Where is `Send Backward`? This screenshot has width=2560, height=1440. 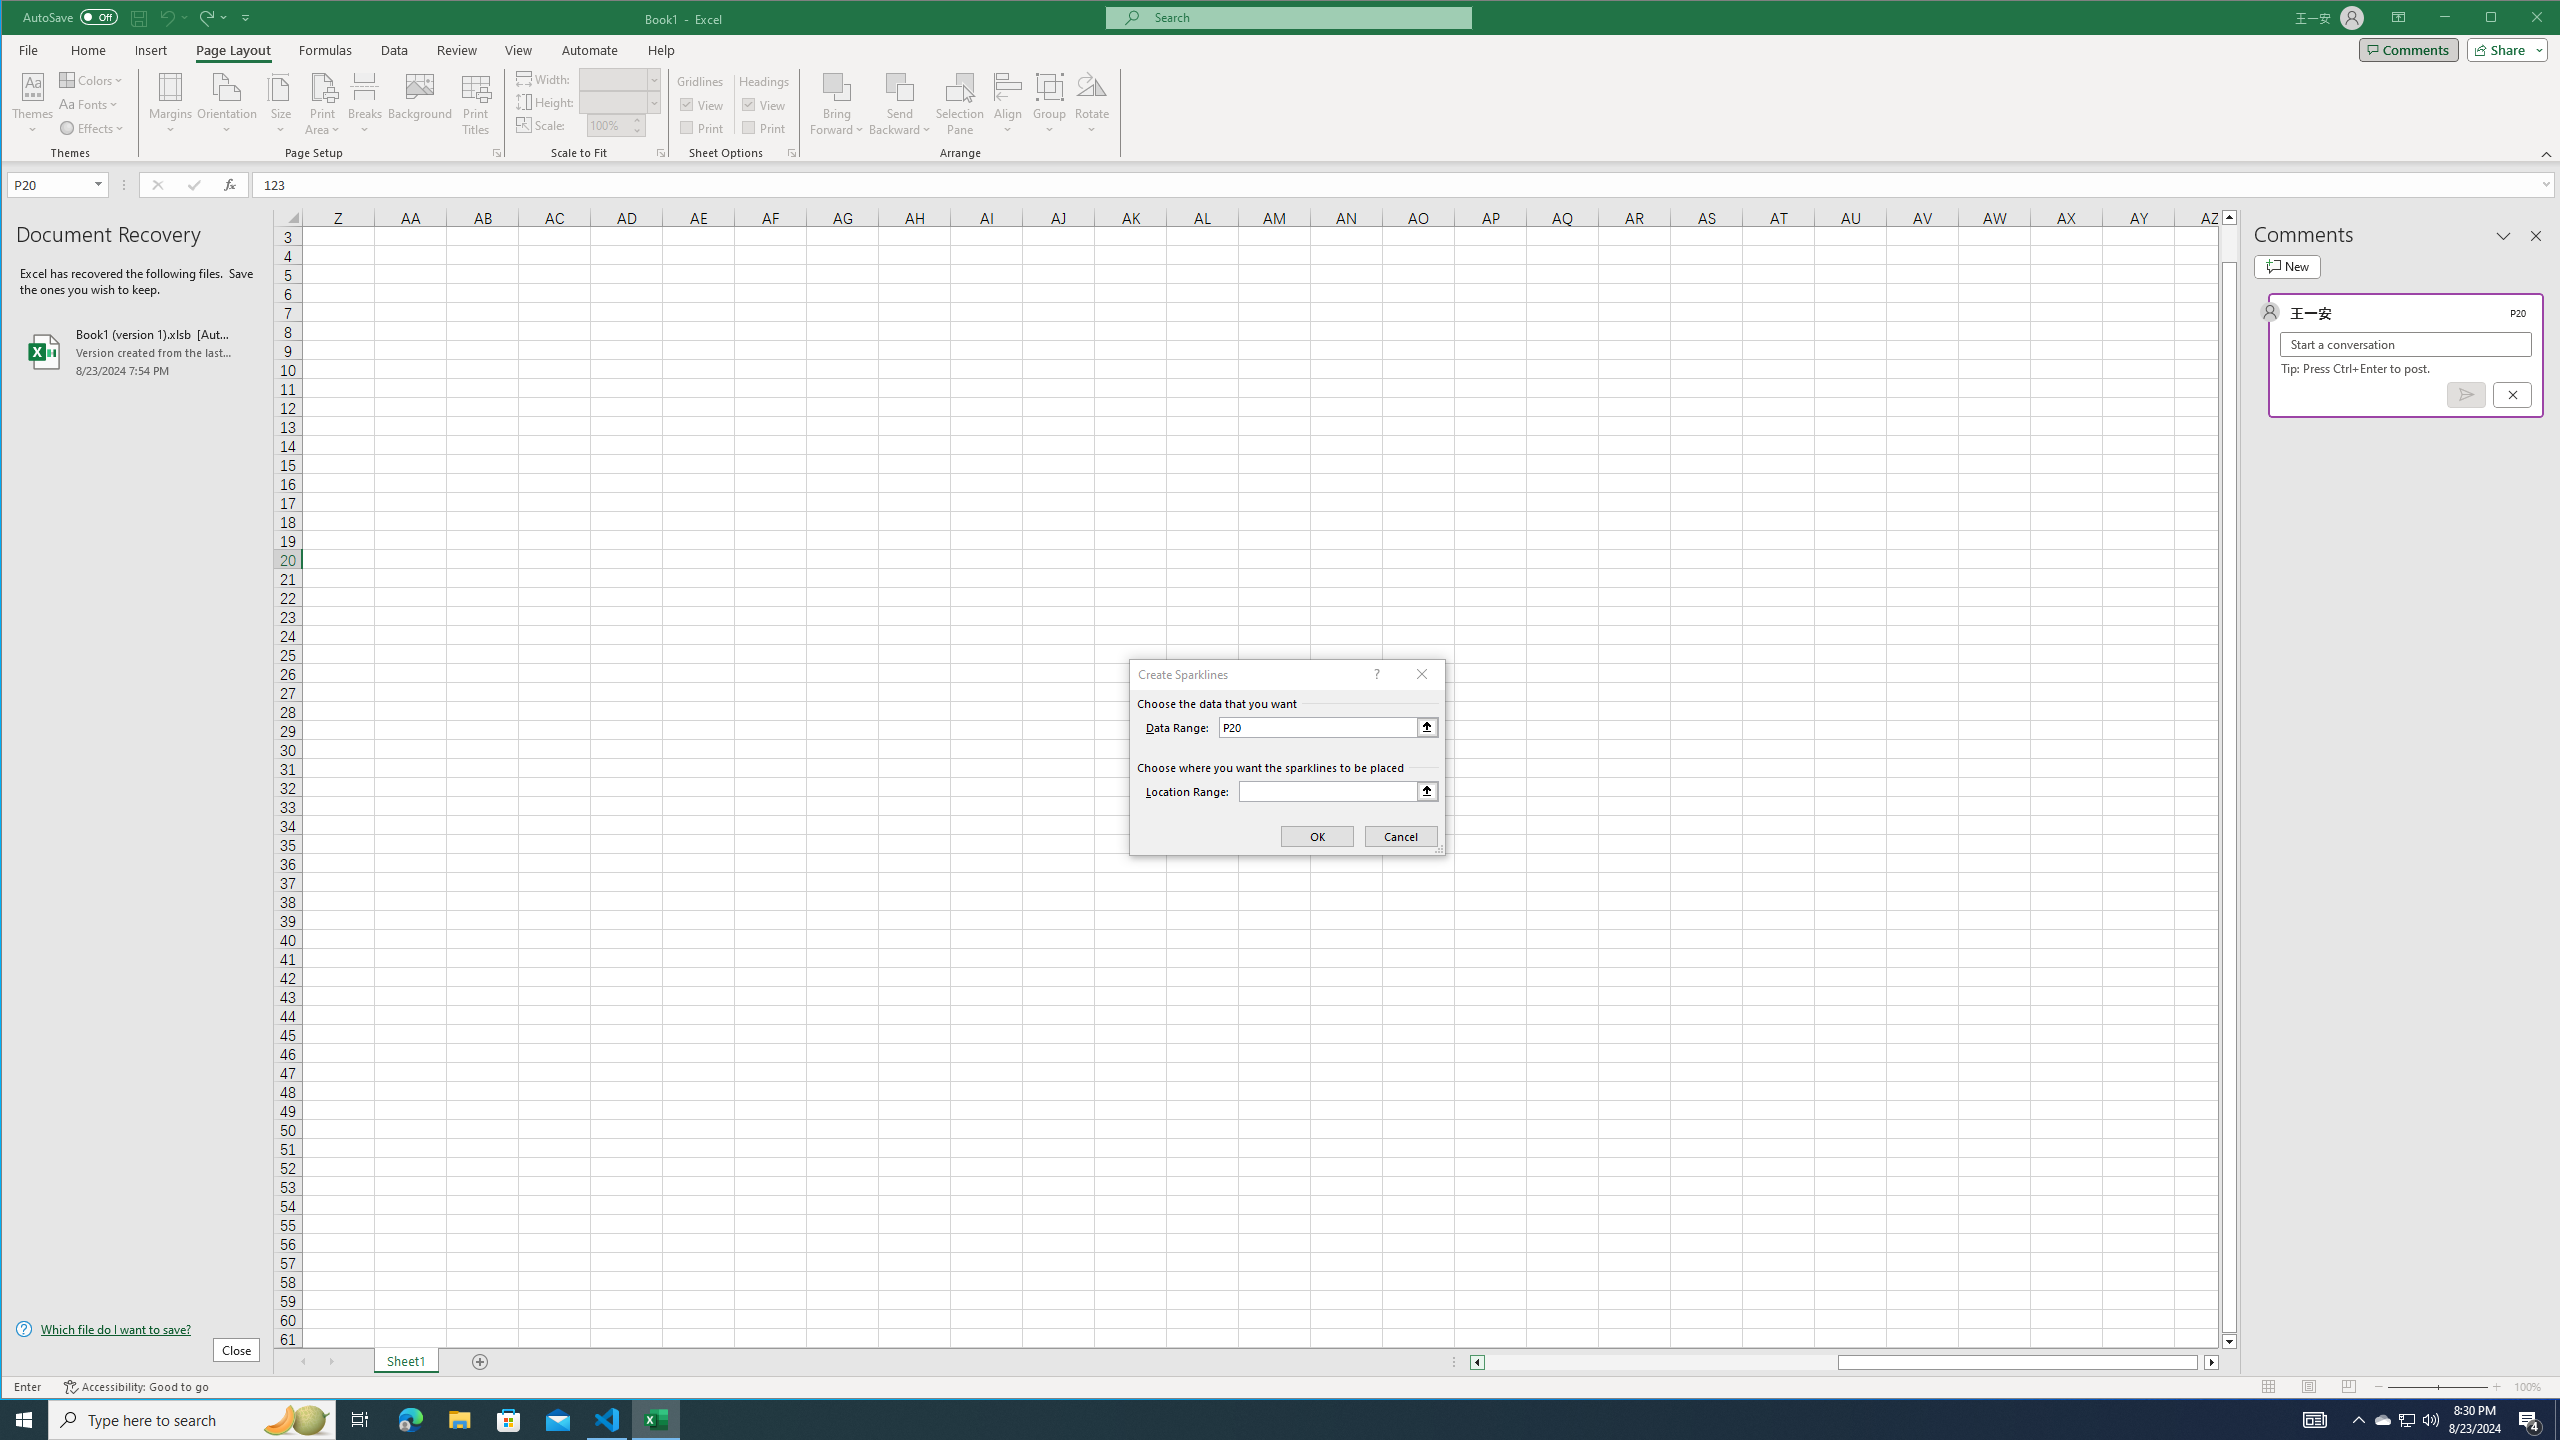
Send Backward is located at coordinates (900, 104).